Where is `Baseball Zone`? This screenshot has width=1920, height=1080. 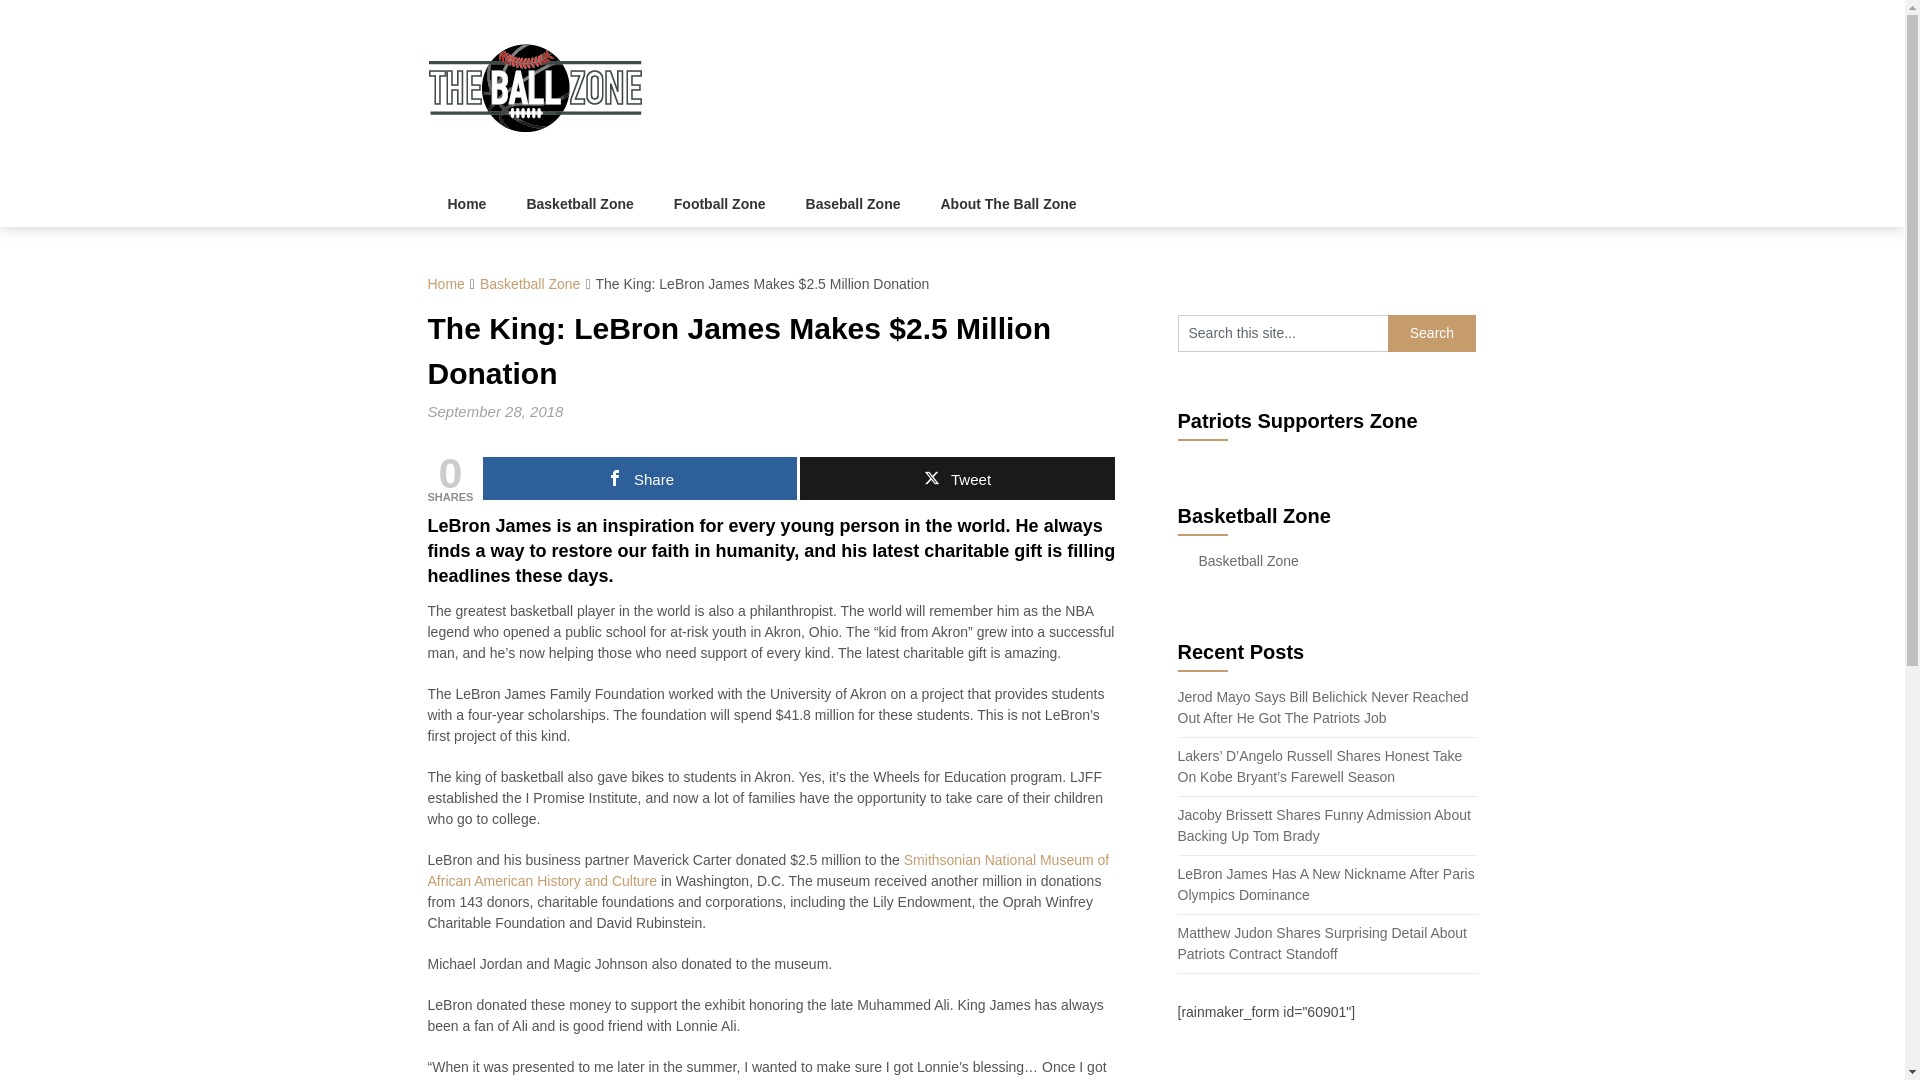
Baseball Zone is located at coordinates (853, 204).